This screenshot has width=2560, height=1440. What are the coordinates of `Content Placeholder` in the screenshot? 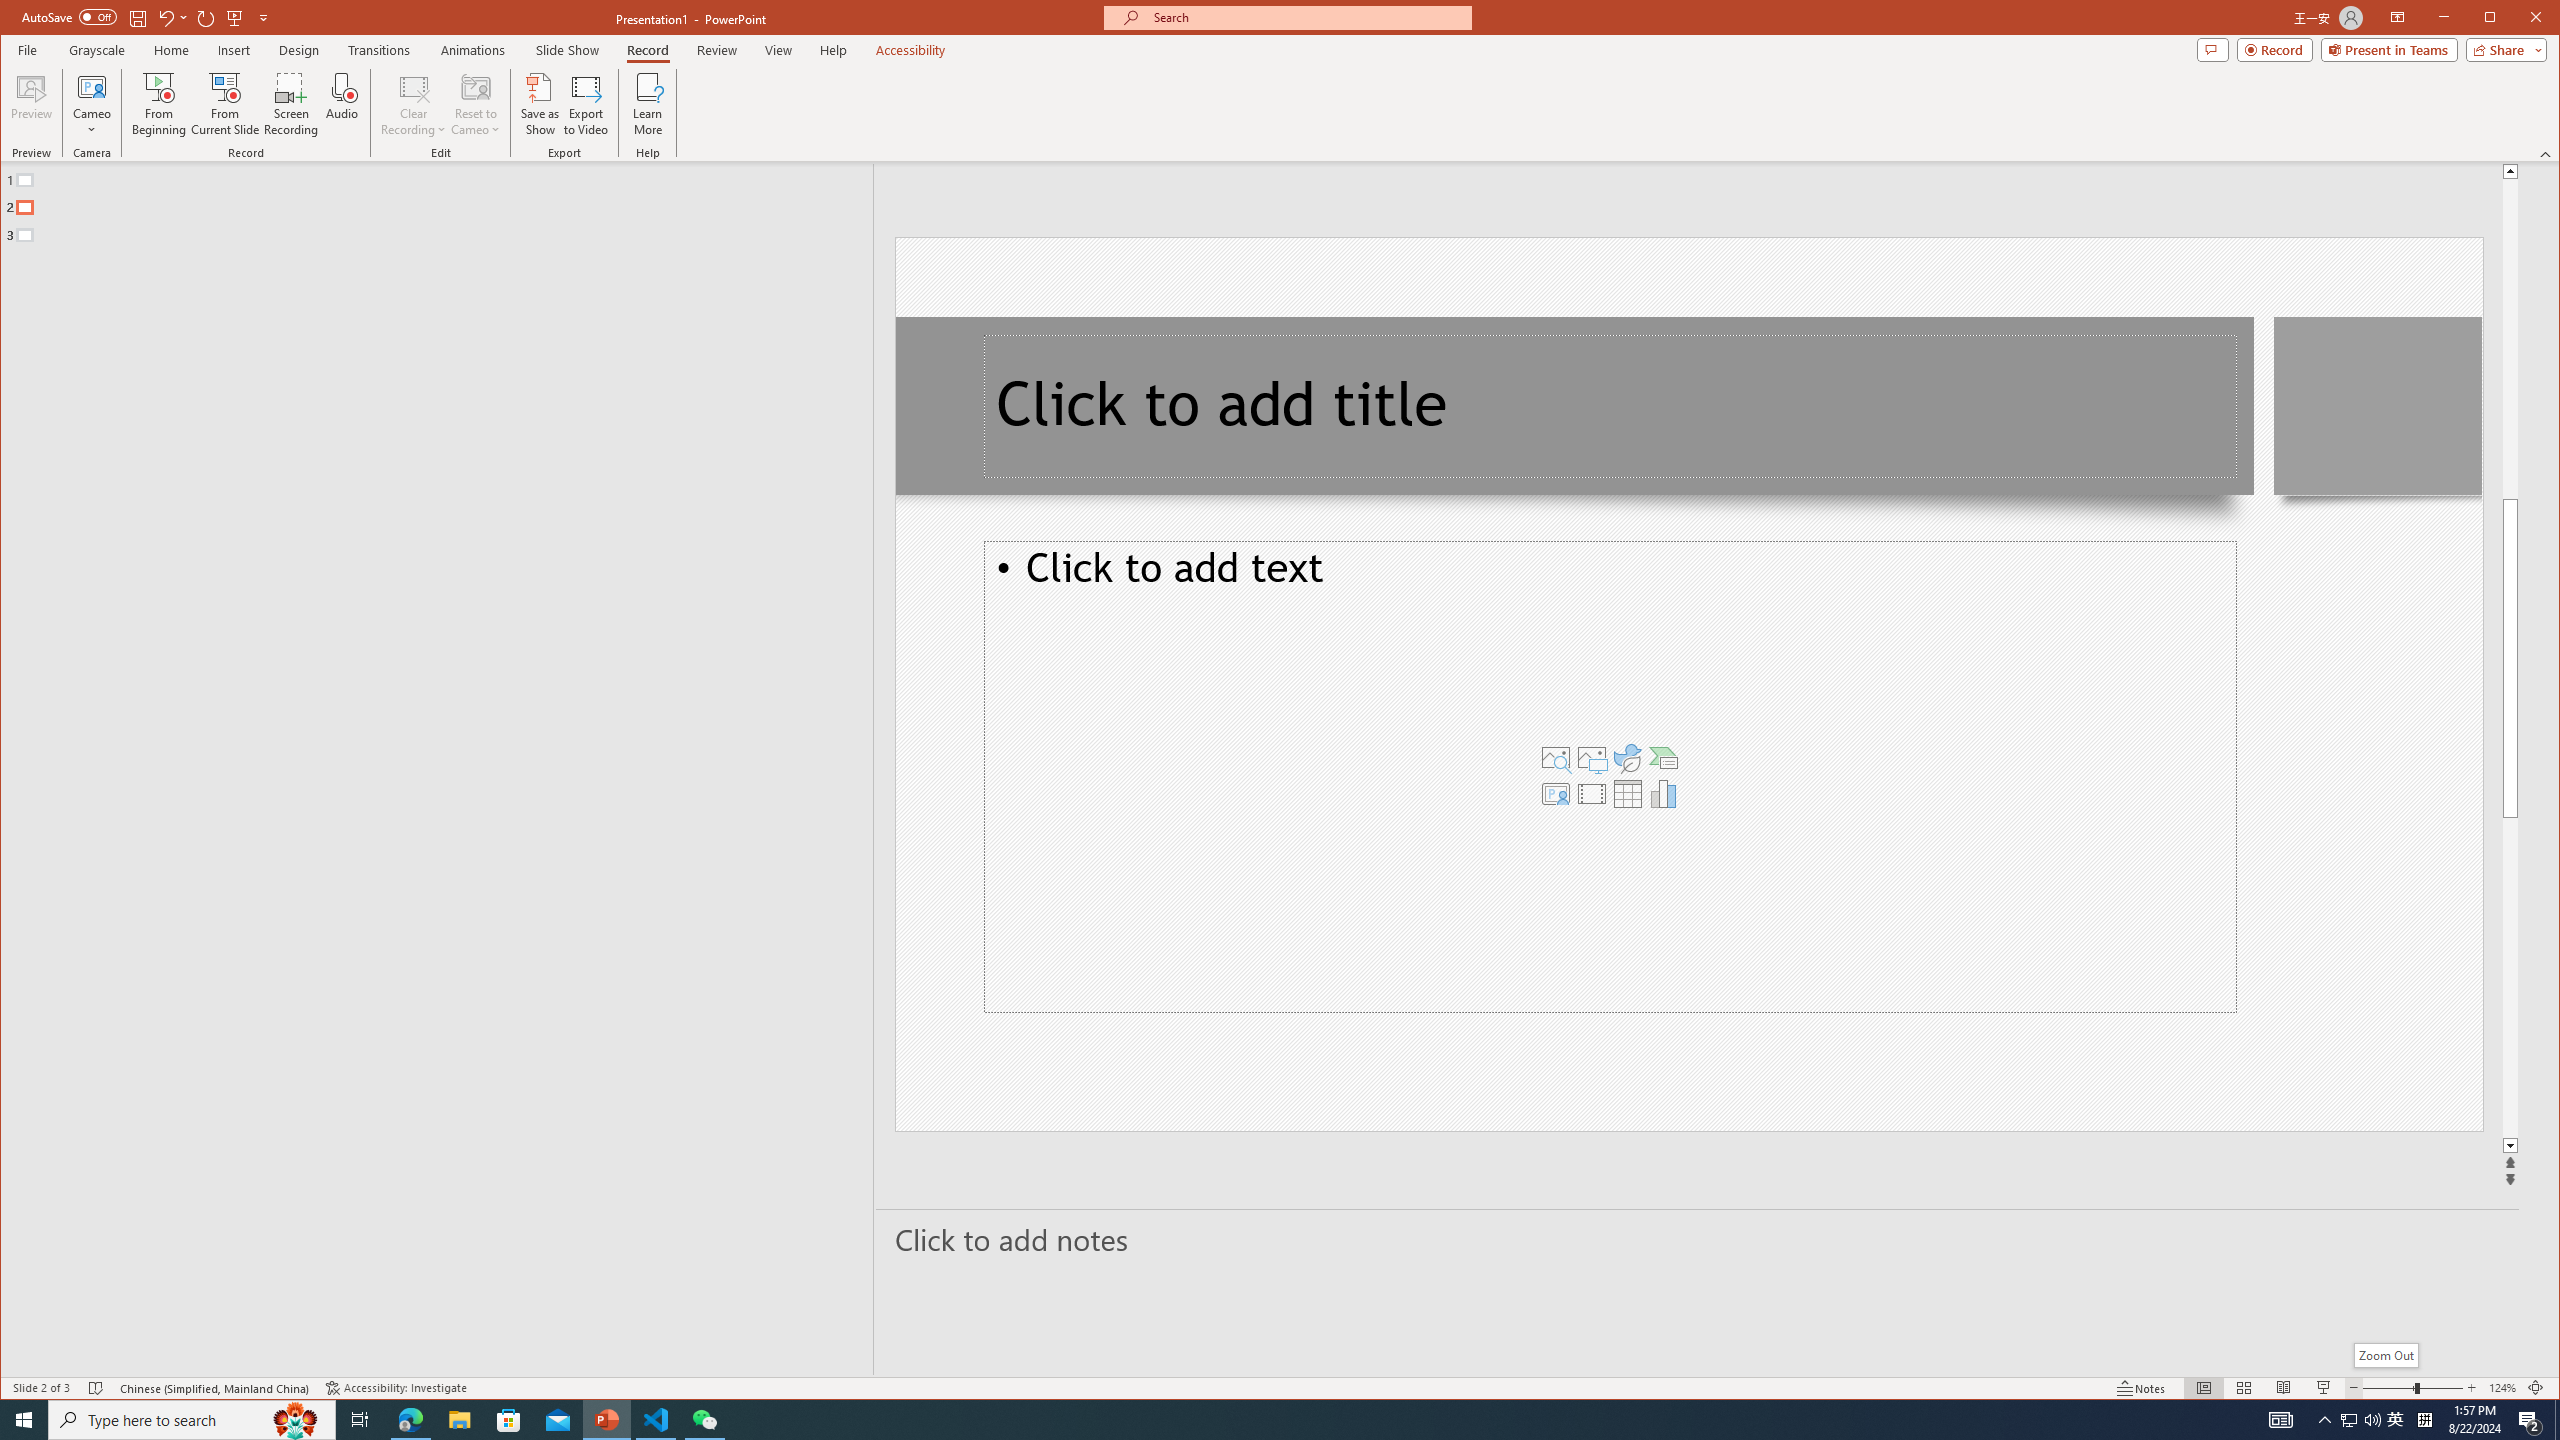 It's located at (1610, 776).